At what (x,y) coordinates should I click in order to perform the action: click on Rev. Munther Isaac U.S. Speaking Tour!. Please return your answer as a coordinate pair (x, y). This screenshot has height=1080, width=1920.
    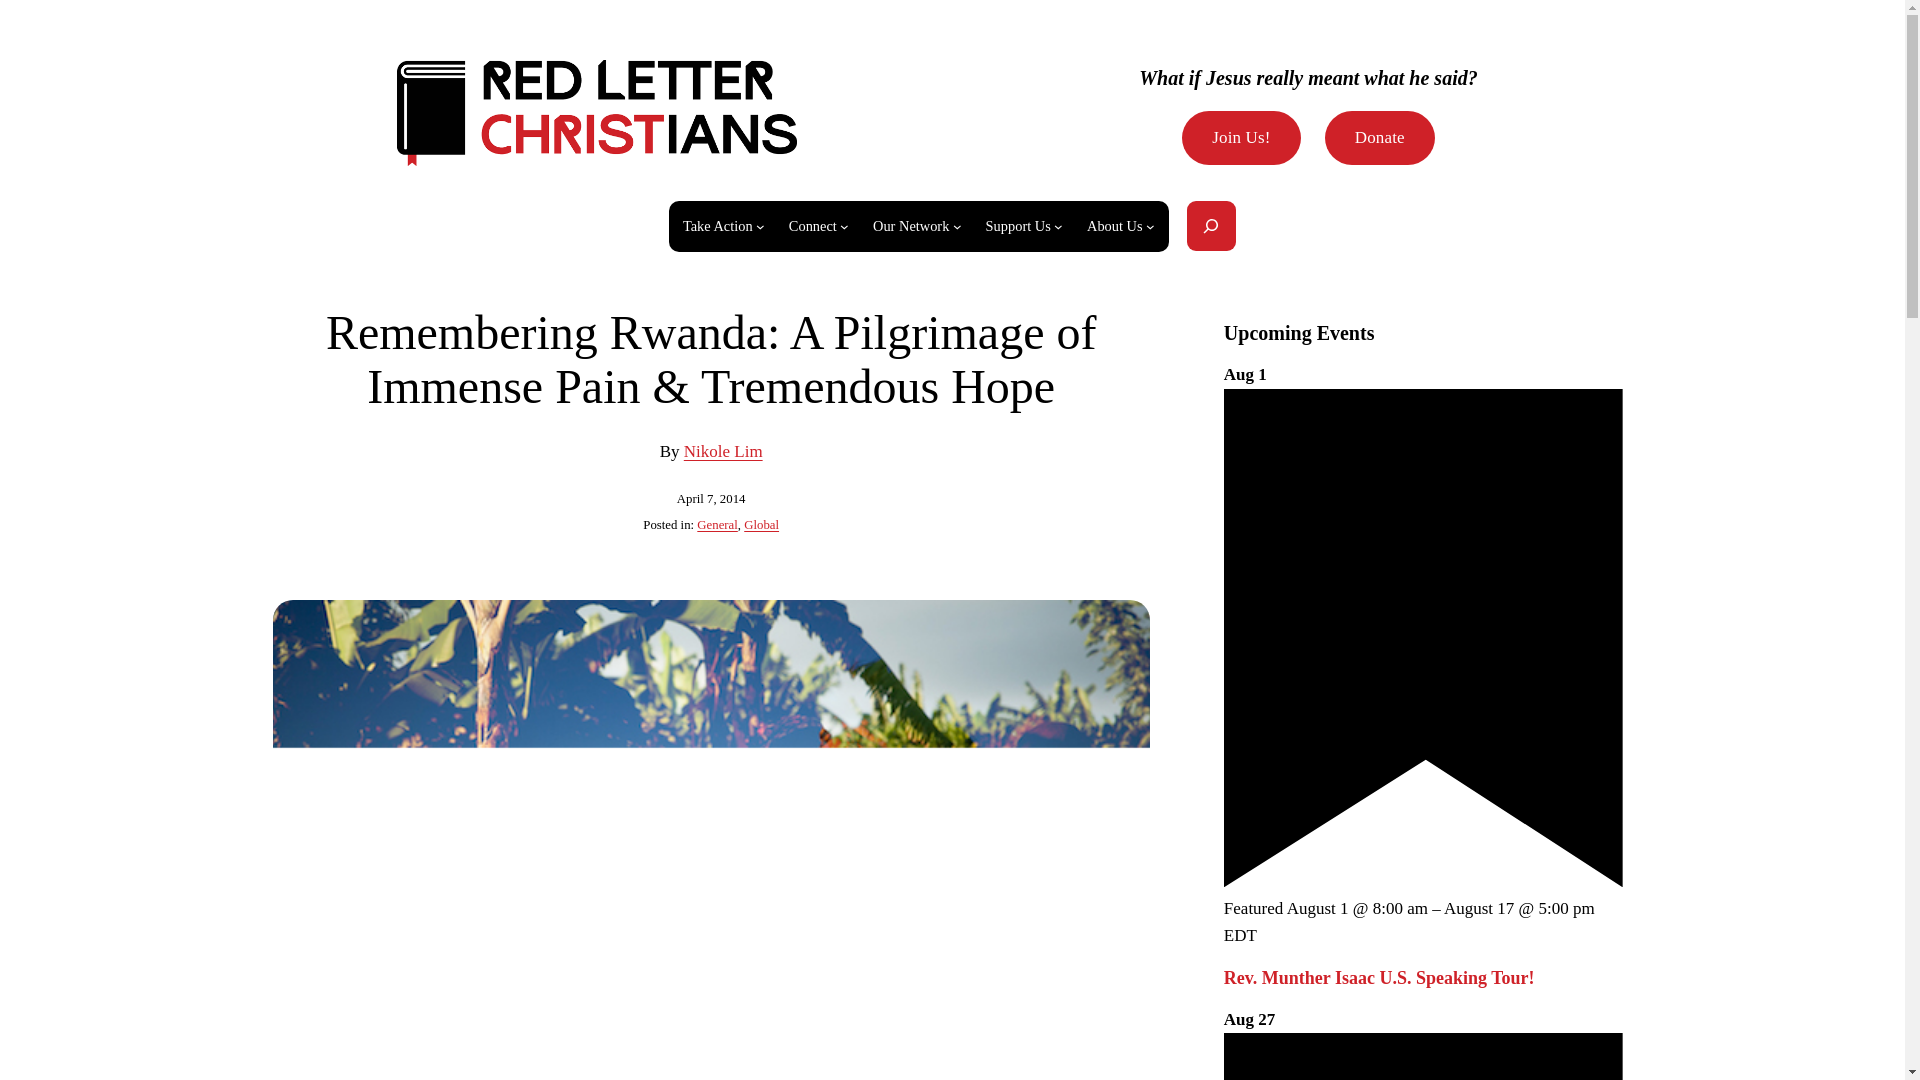
    Looking at the image, I should click on (1379, 978).